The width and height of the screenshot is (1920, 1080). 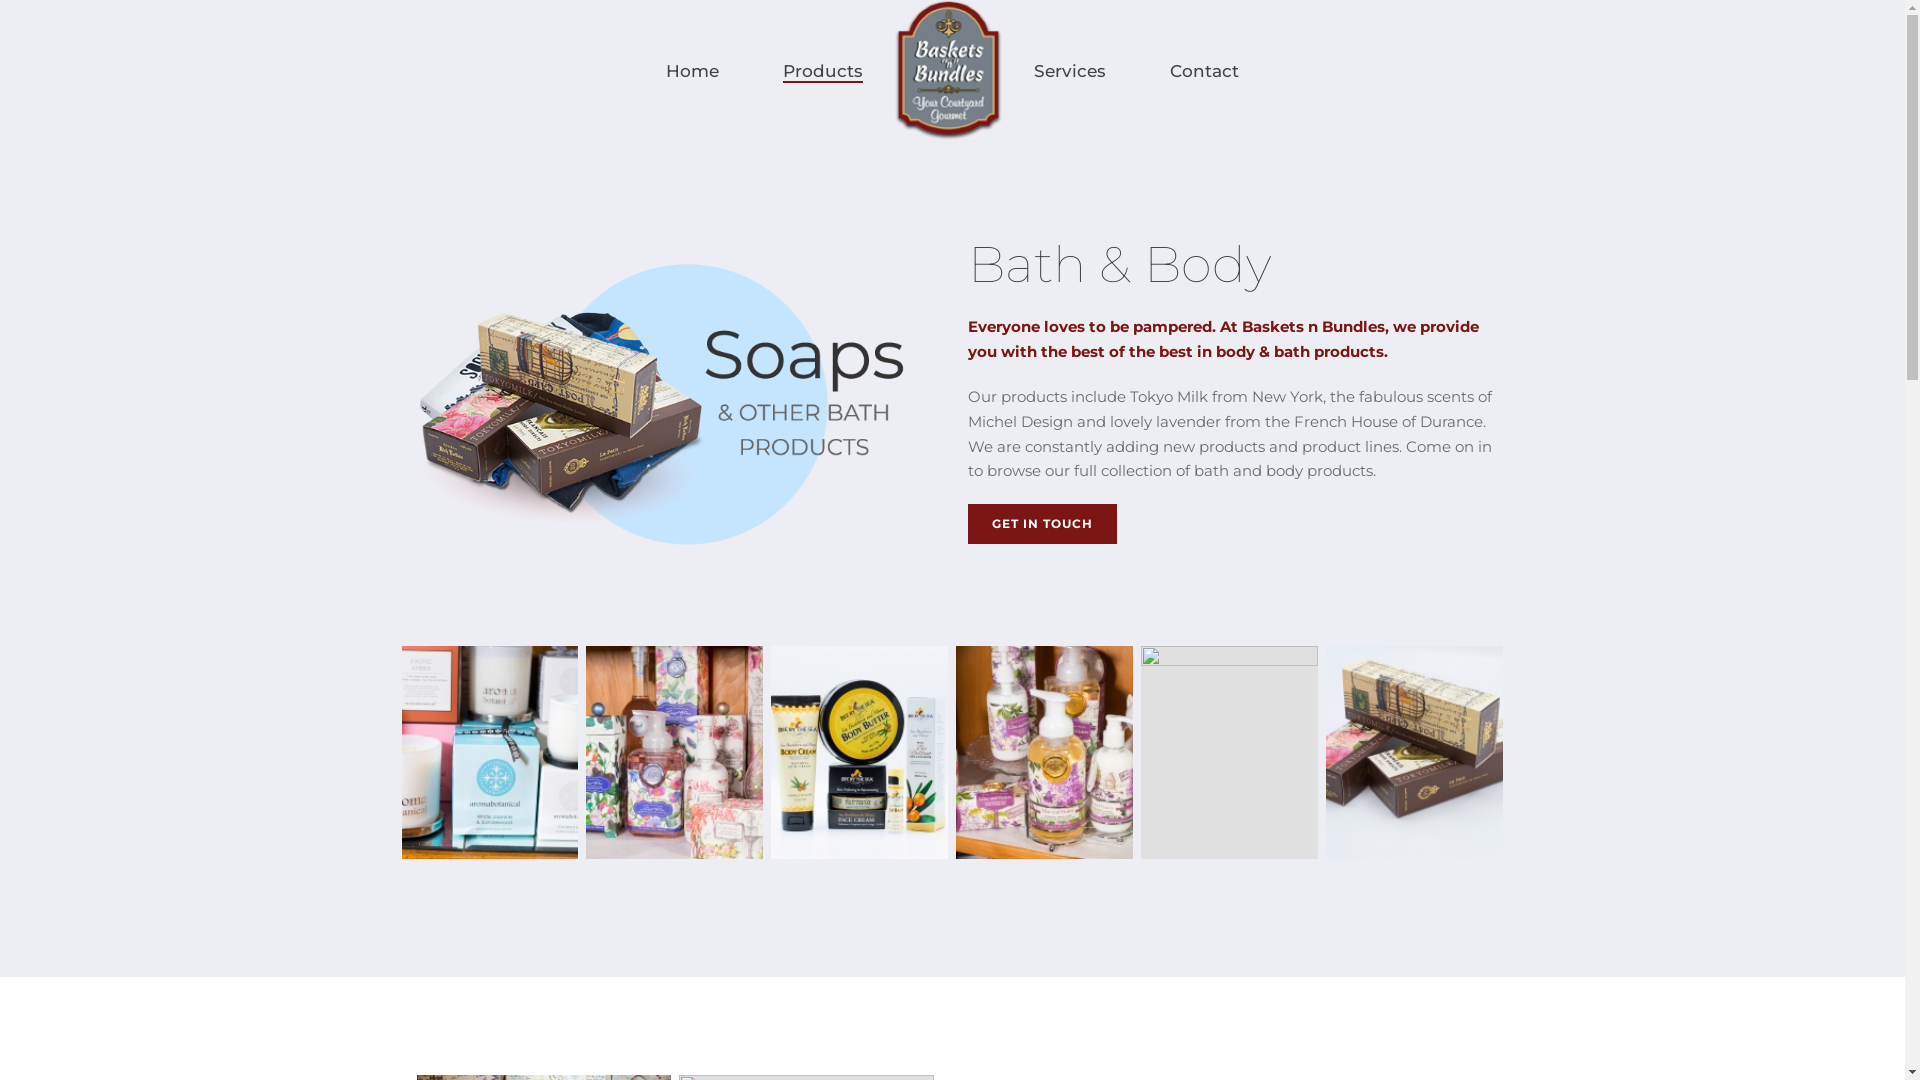 What do you see at coordinates (674, 410) in the screenshot?
I see `gifts-circle` at bounding box center [674, 410].